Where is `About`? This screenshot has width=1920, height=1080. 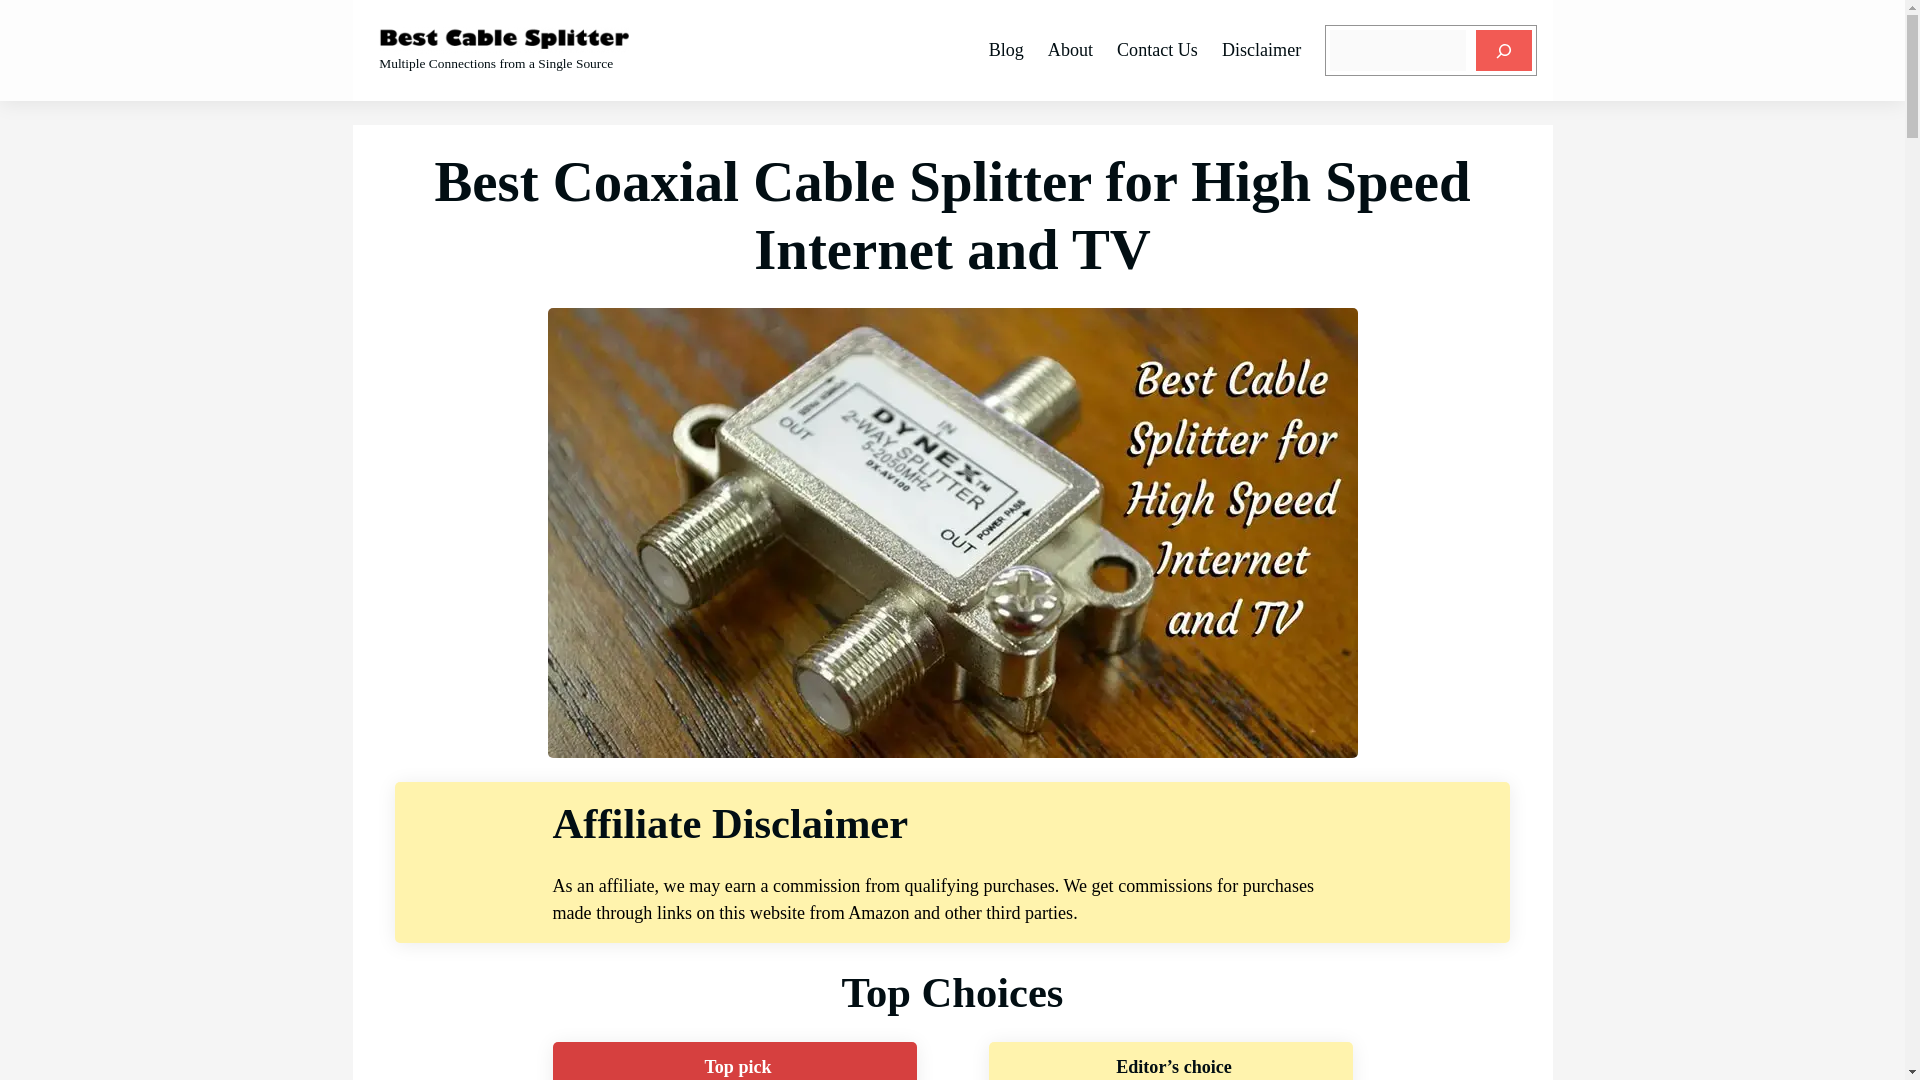 About is located at coordinates (1070, 50).